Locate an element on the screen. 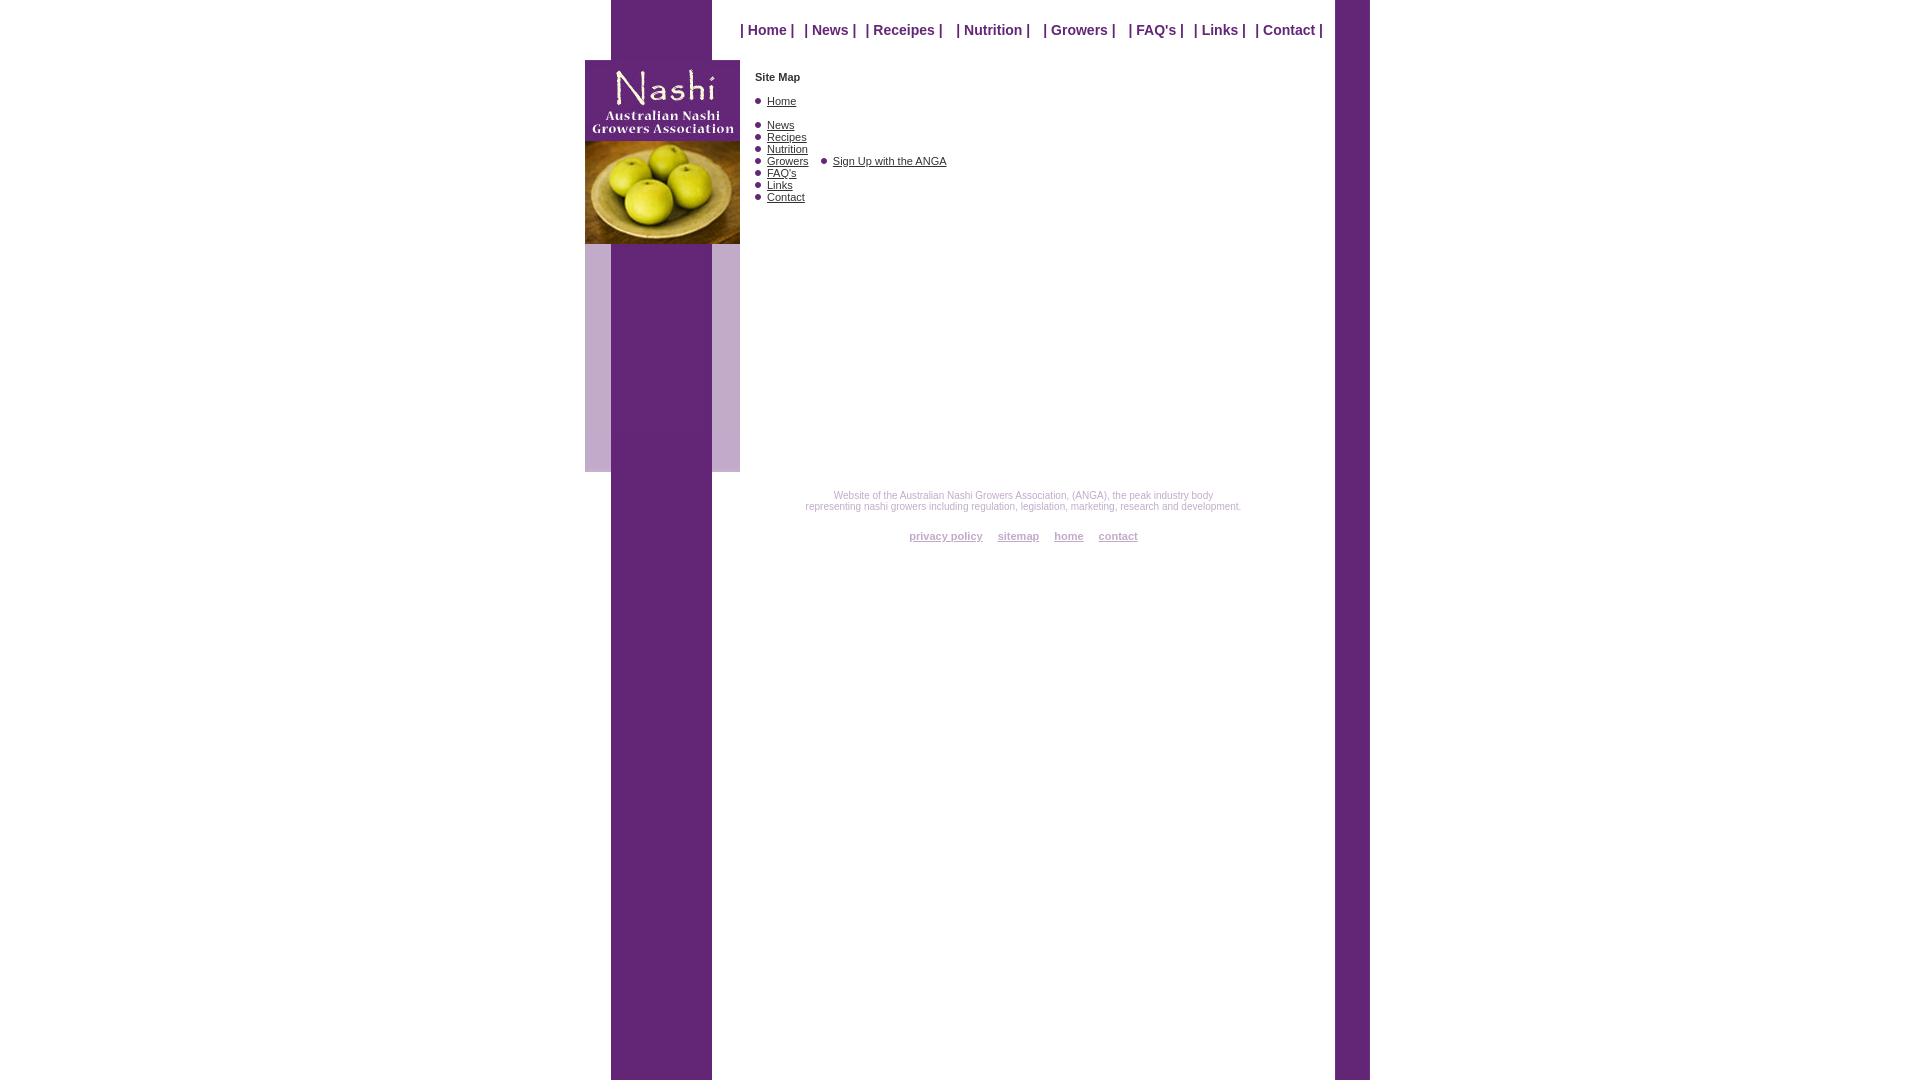 This screenshot has height=1080, width=1920. sitemap is located at coordinates (1019, 536).